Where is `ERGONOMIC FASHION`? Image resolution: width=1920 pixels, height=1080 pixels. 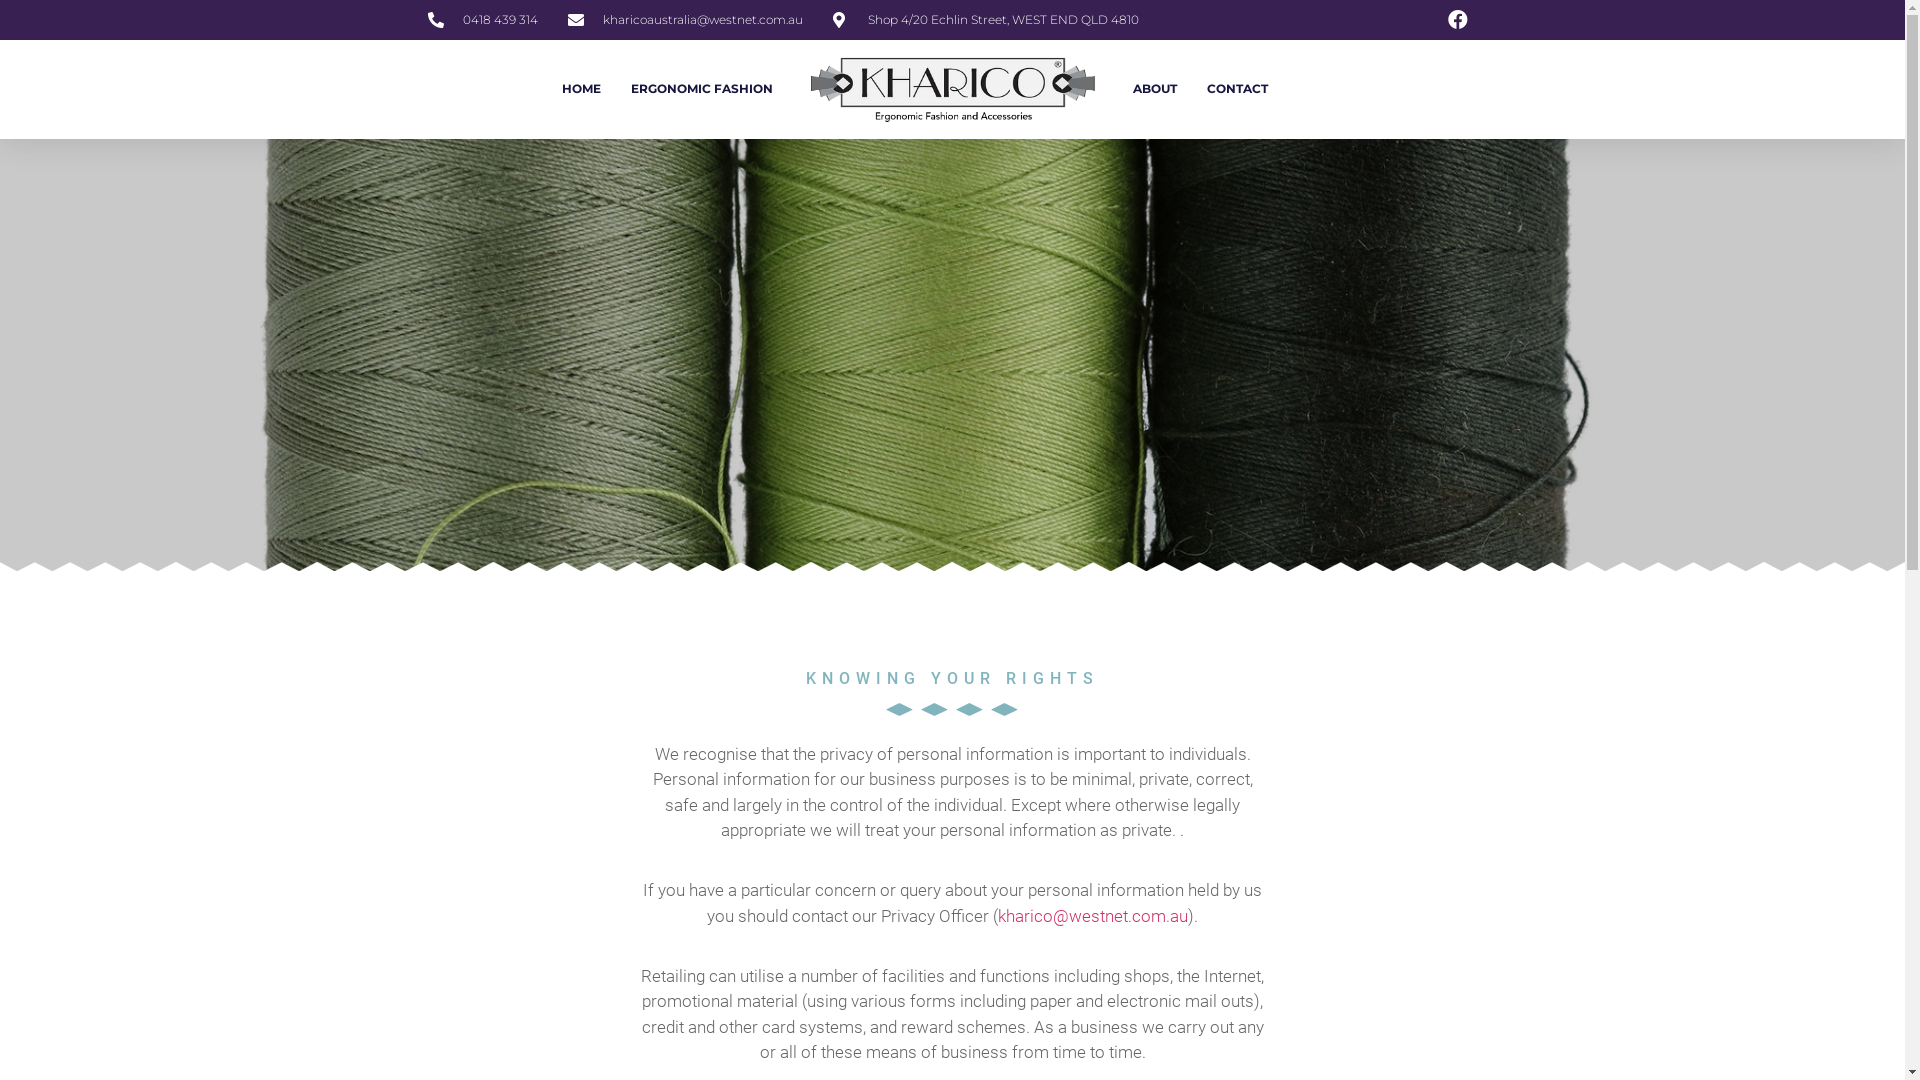 ERGONOMIC FASHION is located at coordinates (701, 89).